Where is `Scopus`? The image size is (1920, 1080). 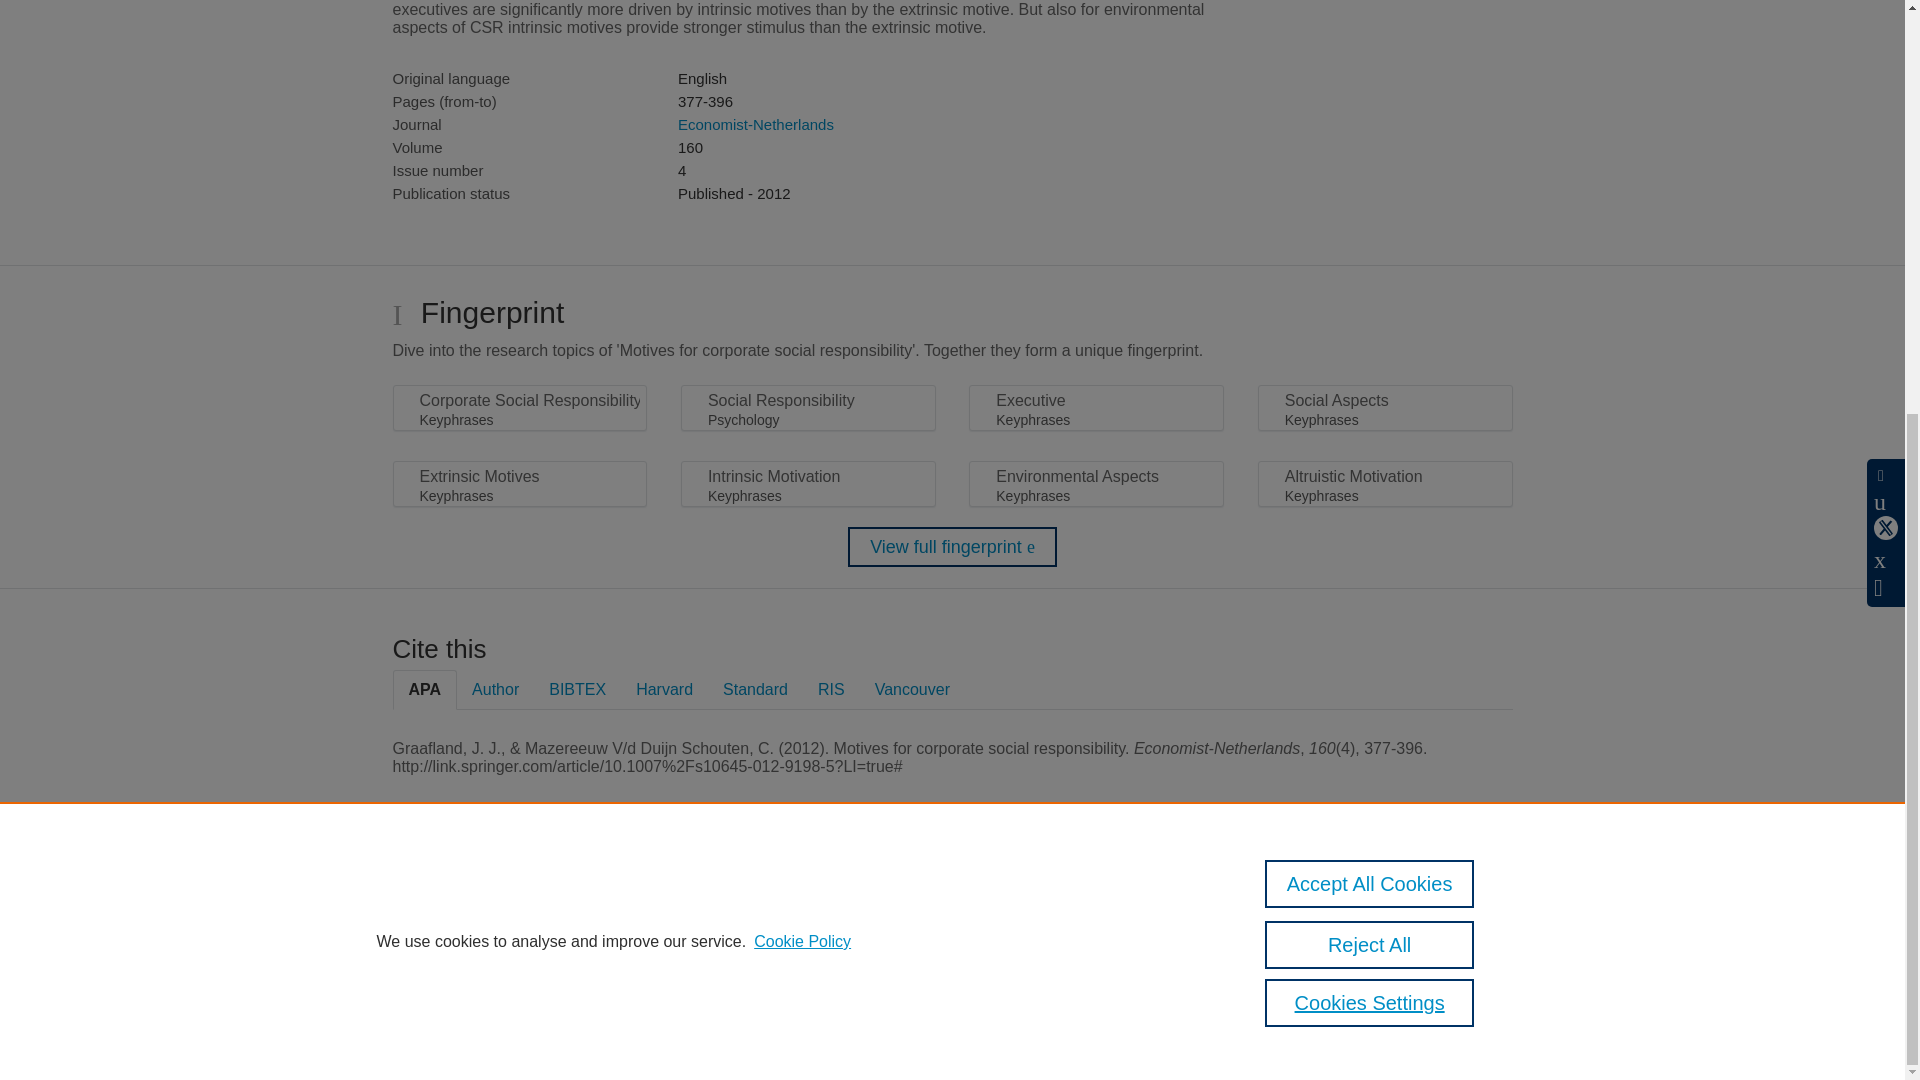 Scopus is located at coordinates (520, 906).